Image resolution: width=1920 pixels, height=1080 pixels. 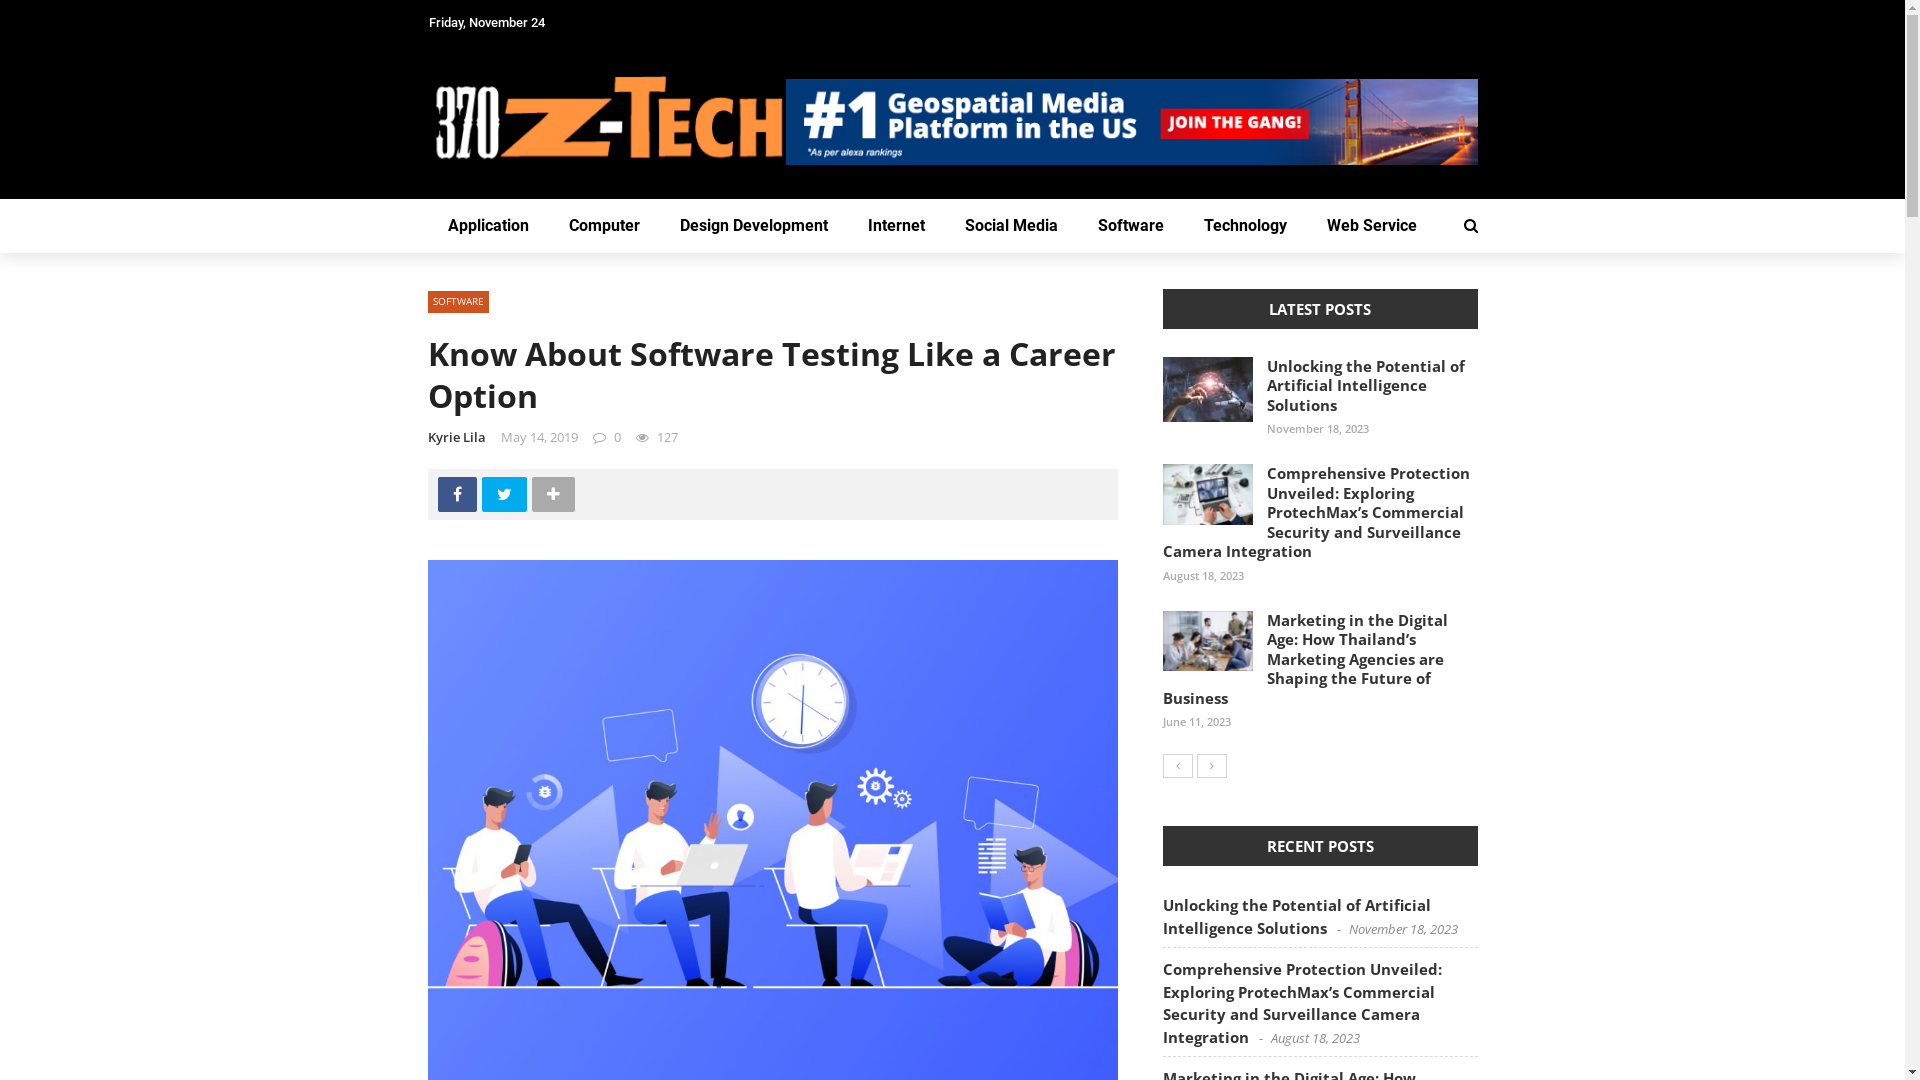 I want to click on Design Development, so click(x=754, y=226).